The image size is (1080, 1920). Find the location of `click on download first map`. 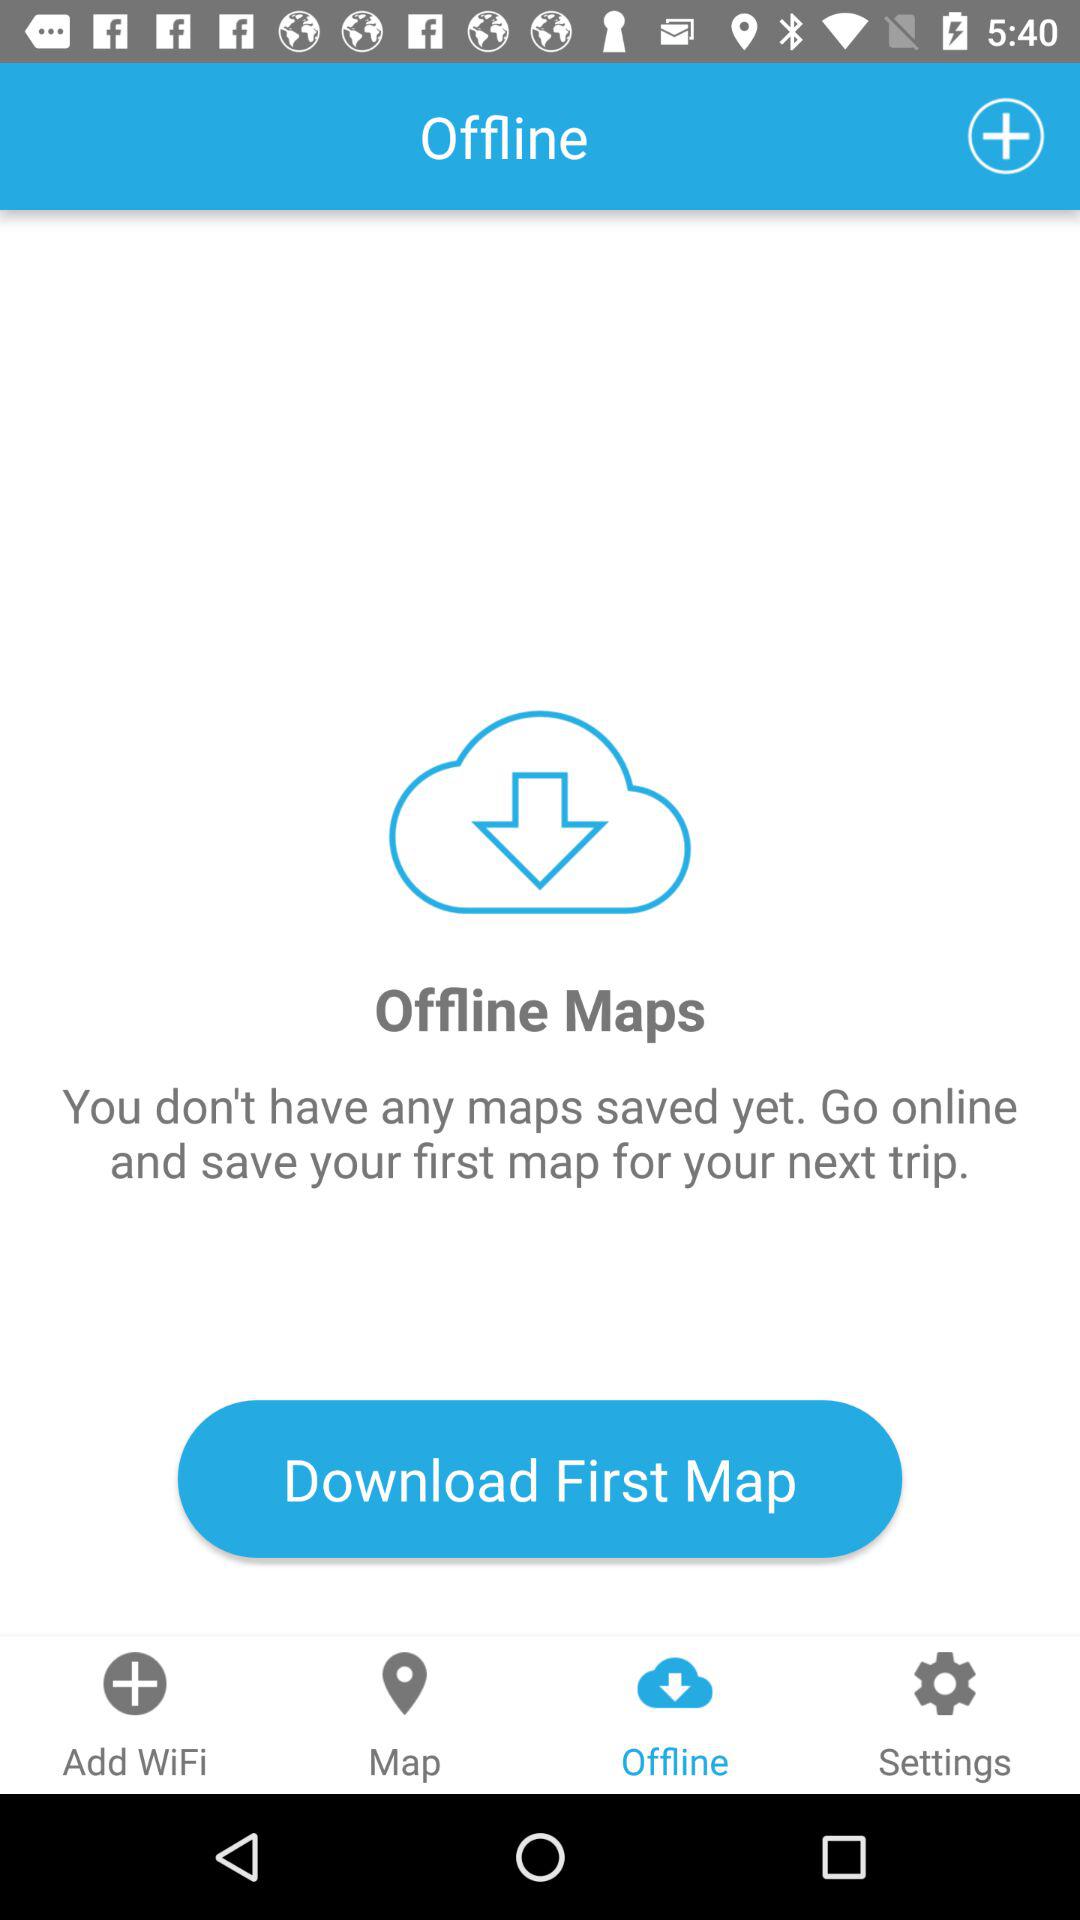

click on download first map is located at coordinates (540, 1478).